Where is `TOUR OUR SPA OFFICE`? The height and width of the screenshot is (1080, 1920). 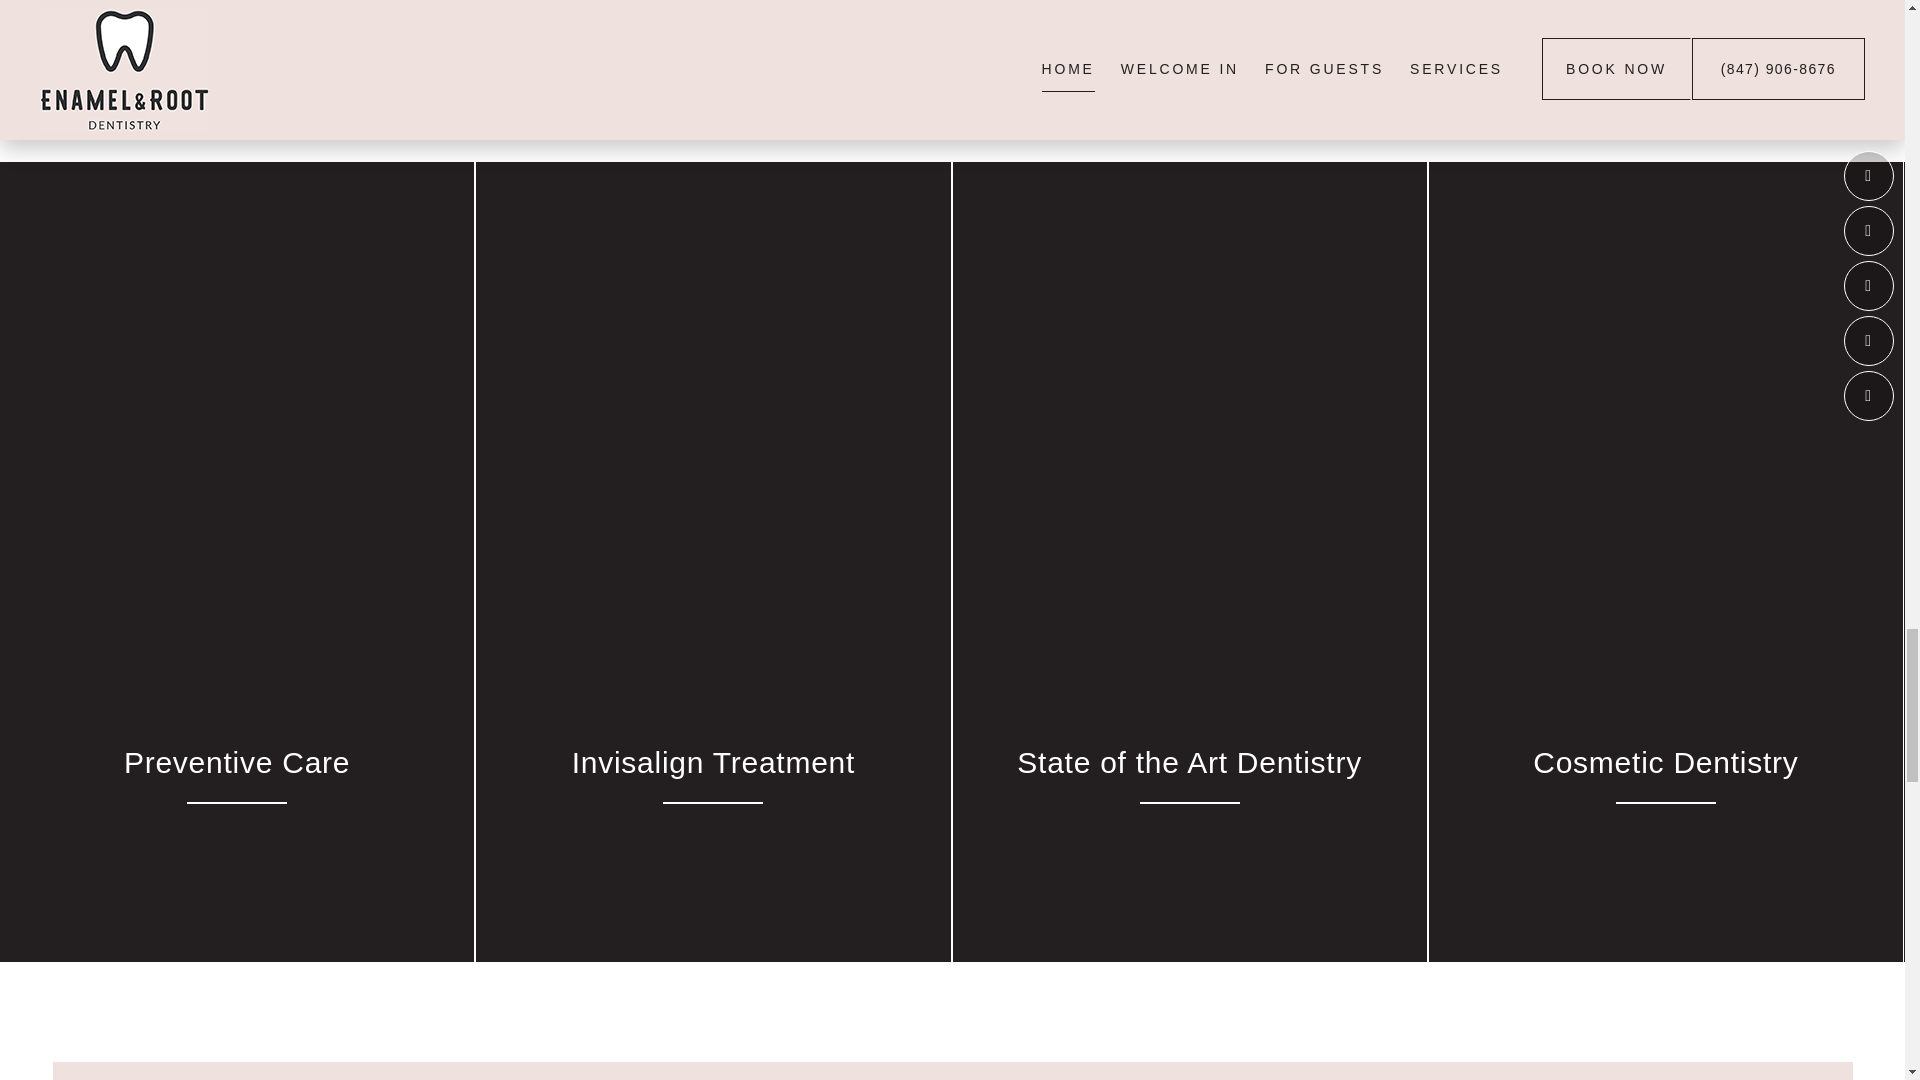 TOUR OUR SPA OFFICE is located at coordinates (952, 46).